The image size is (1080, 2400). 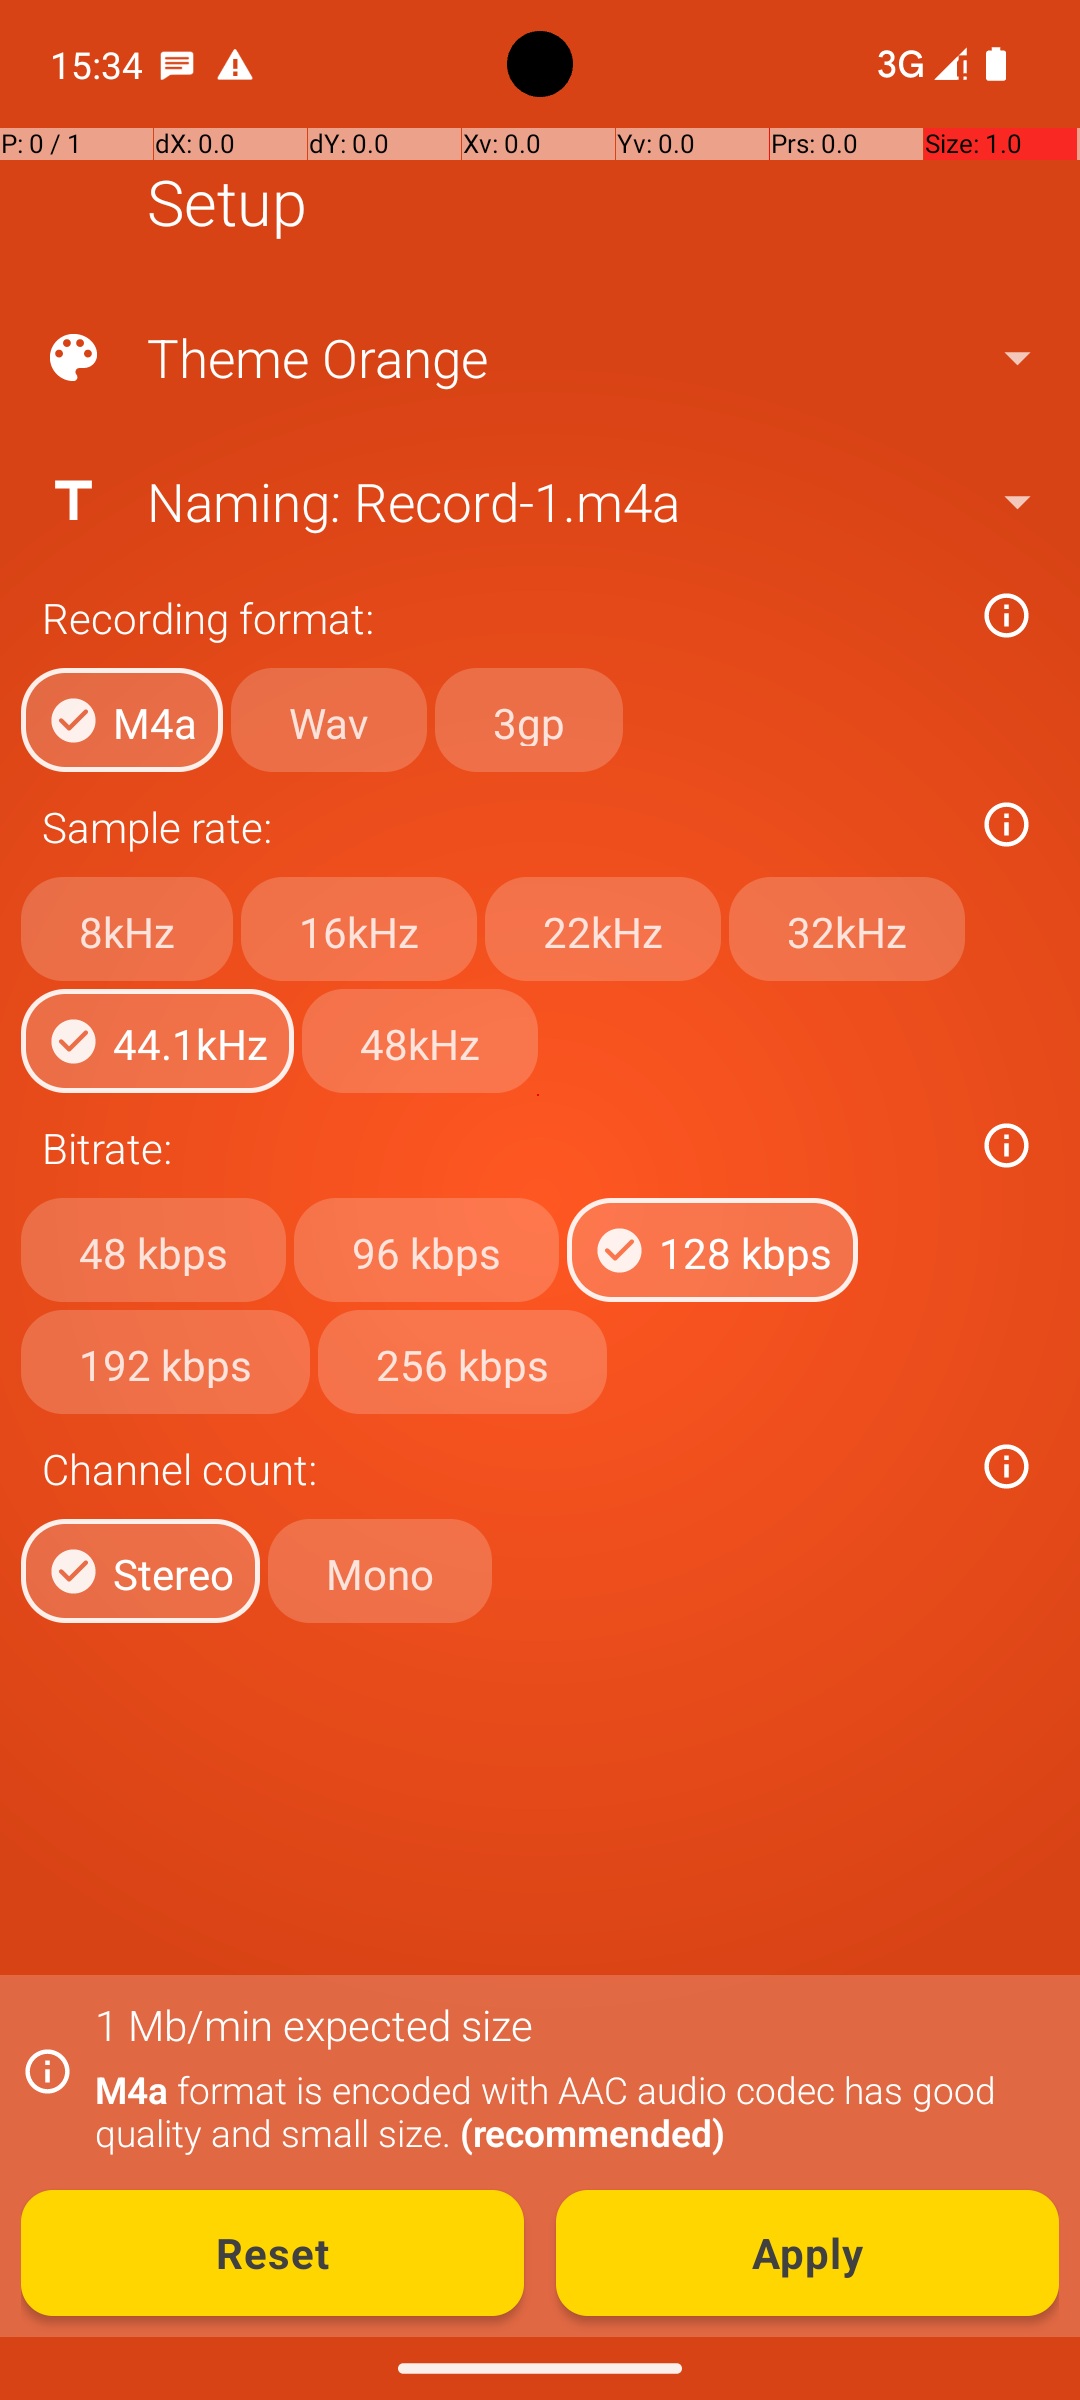 I want to click on Phone three bars., so click(x=918, y=64).